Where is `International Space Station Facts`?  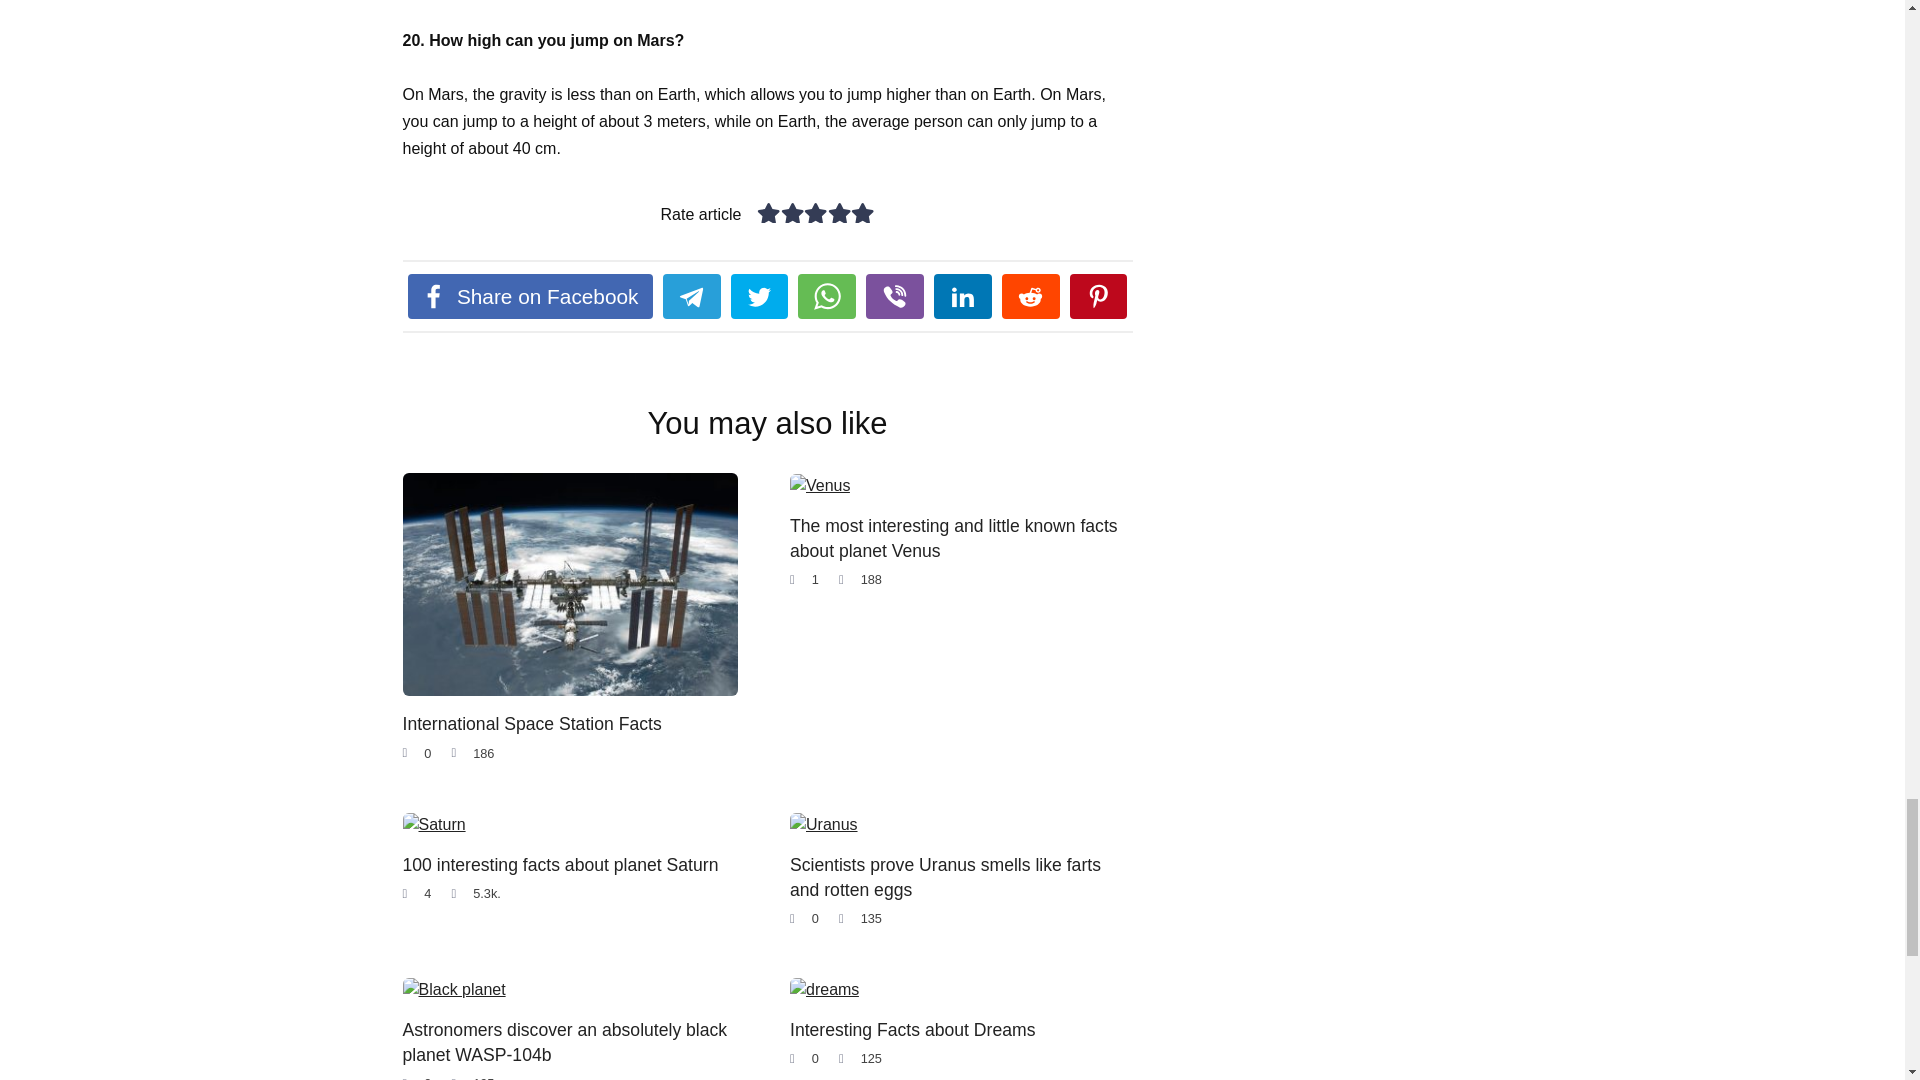
International Space Station Facts is located at coordinates (530, 723).